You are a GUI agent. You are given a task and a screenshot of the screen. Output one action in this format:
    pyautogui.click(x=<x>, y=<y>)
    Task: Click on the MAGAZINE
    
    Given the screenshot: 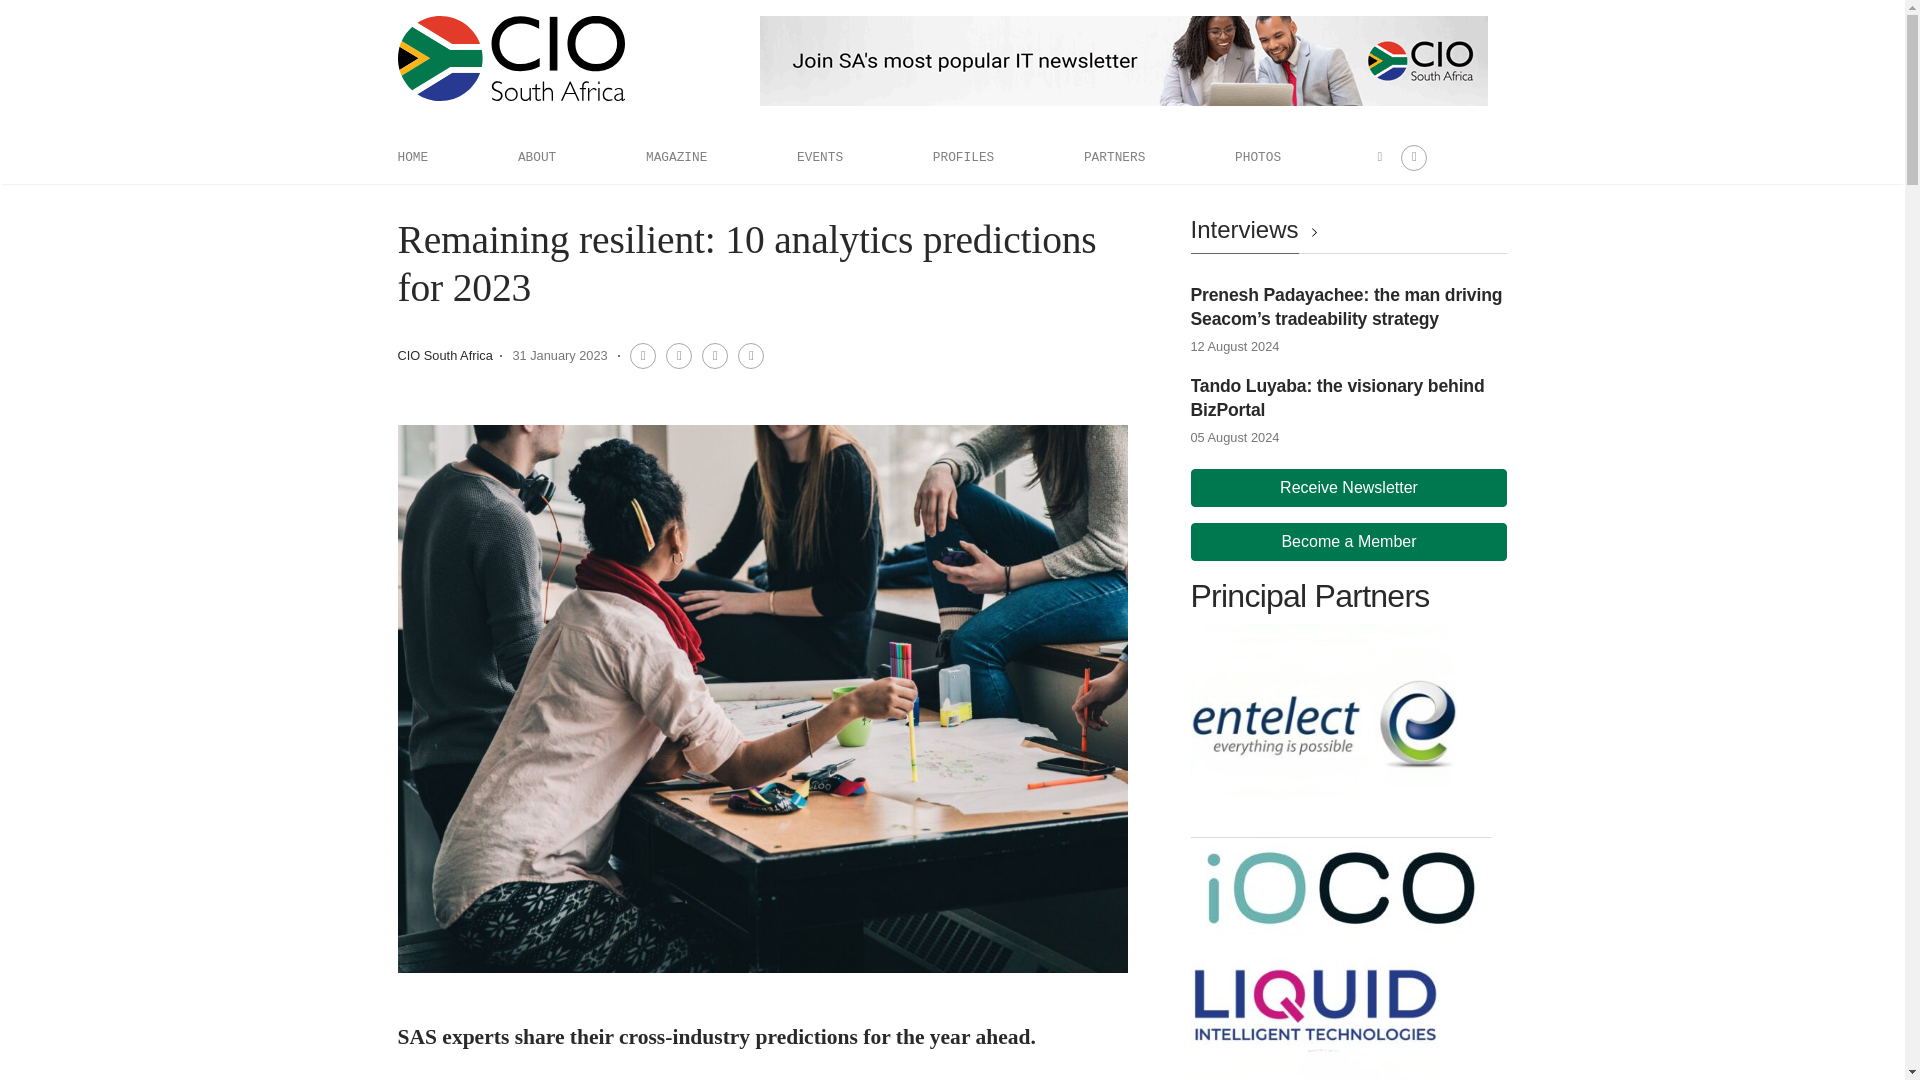 What is the action you would take?
    pyautogui.click(x=676, y=157)
    